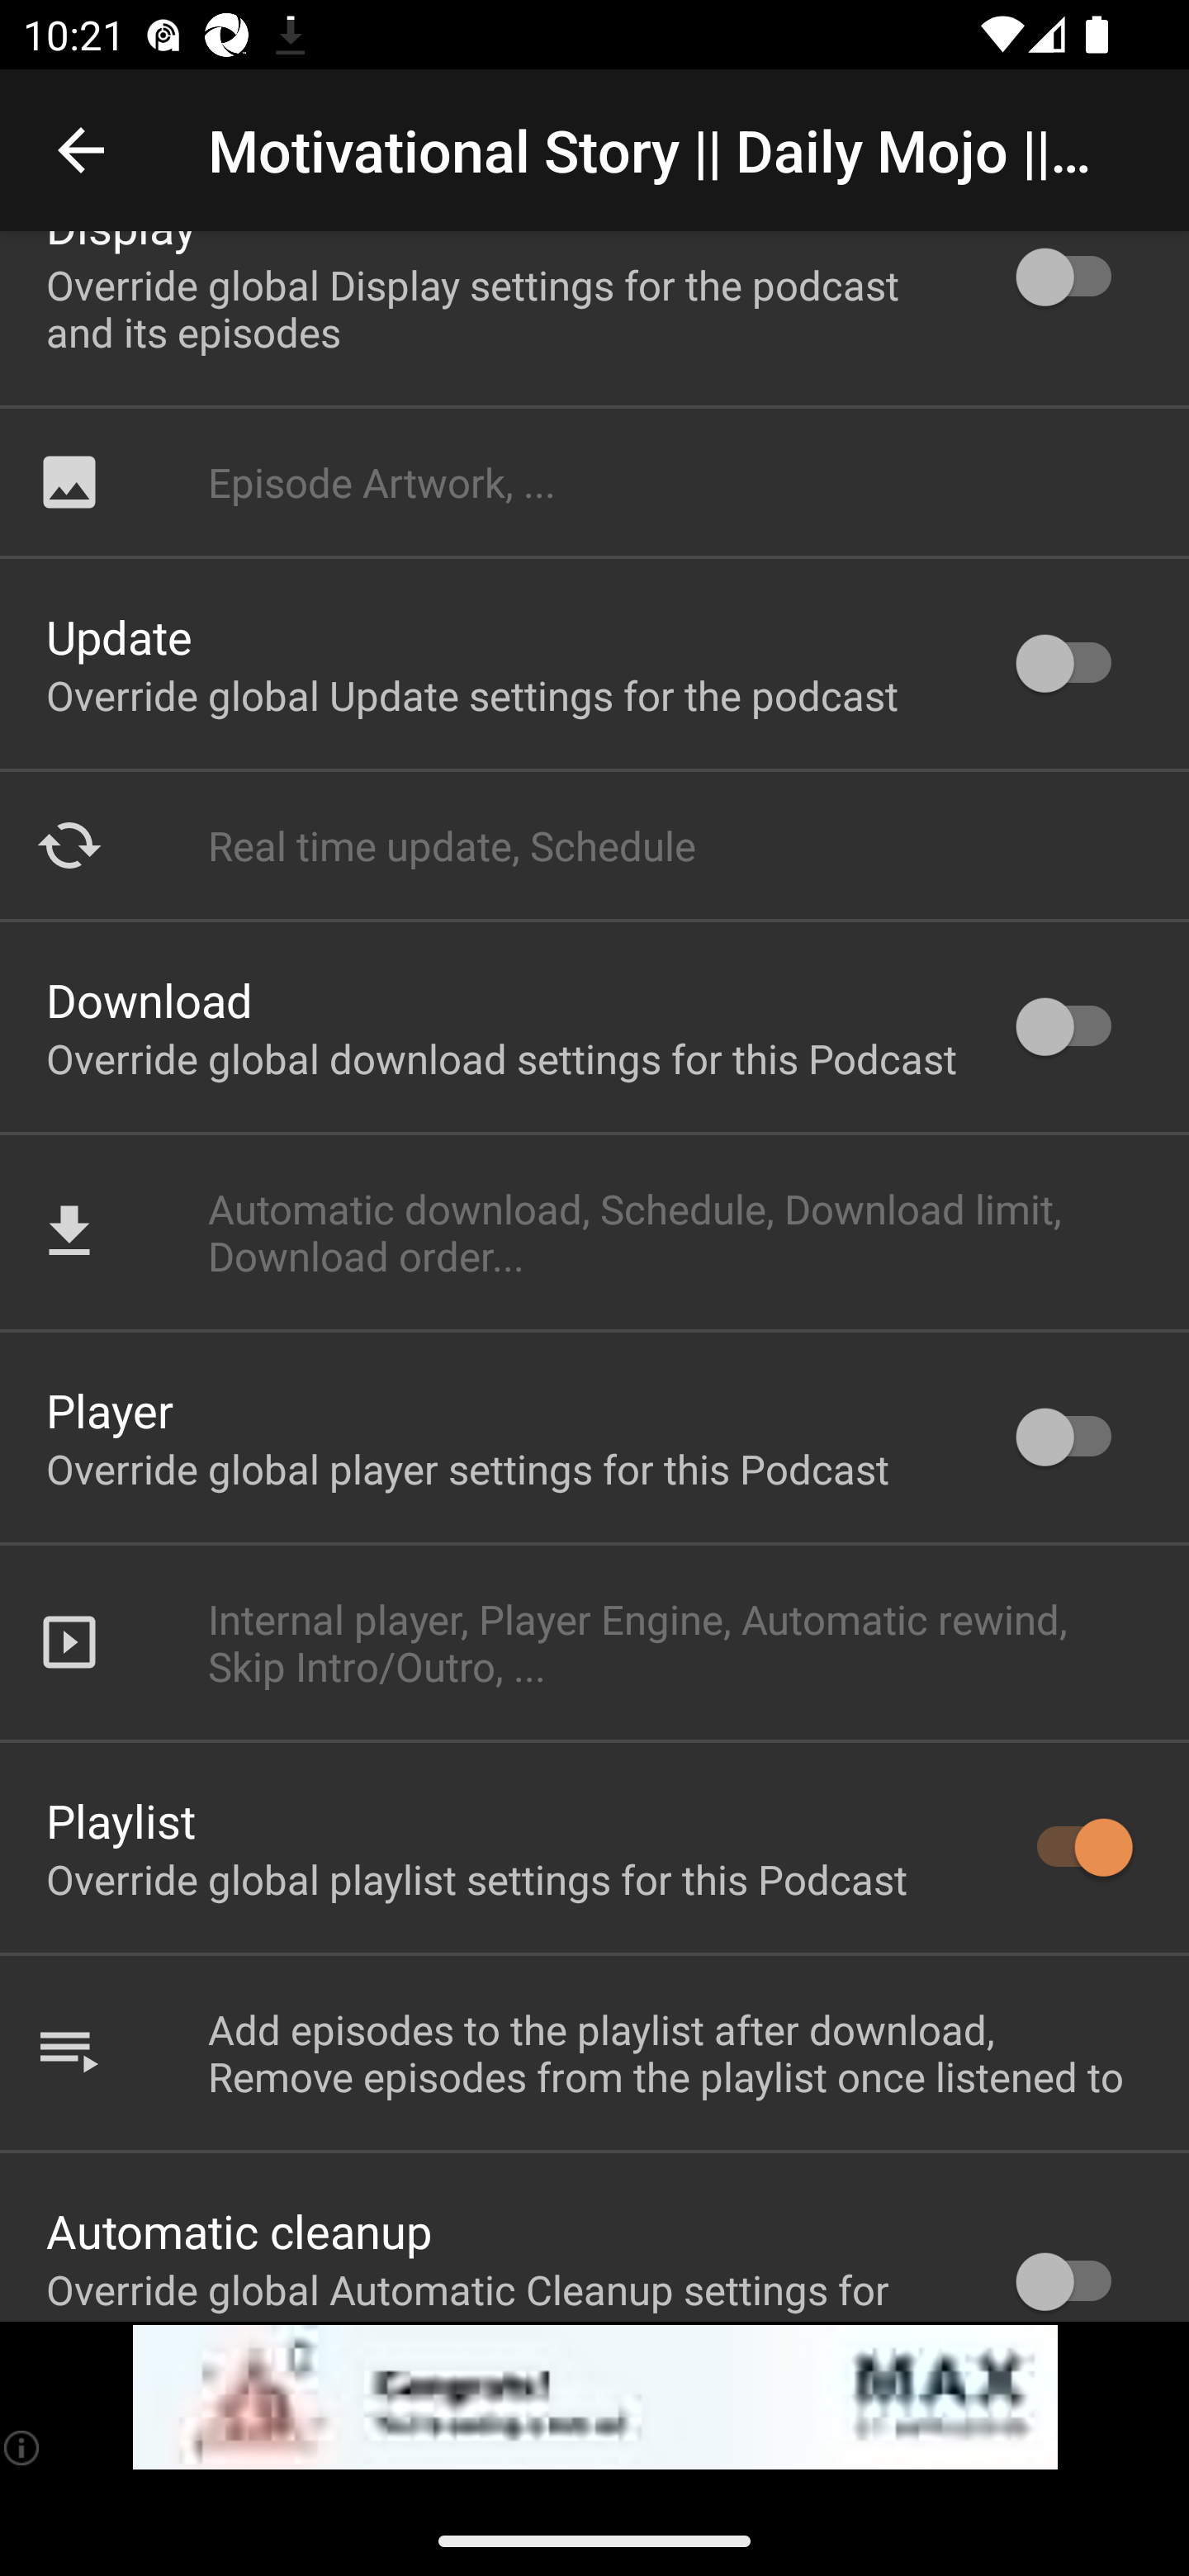 The width and height of the screenshot is (1189, 2576). Describe the element at coordinates (594, 2398) in the screenshot. I see `app-monetization` at that location.